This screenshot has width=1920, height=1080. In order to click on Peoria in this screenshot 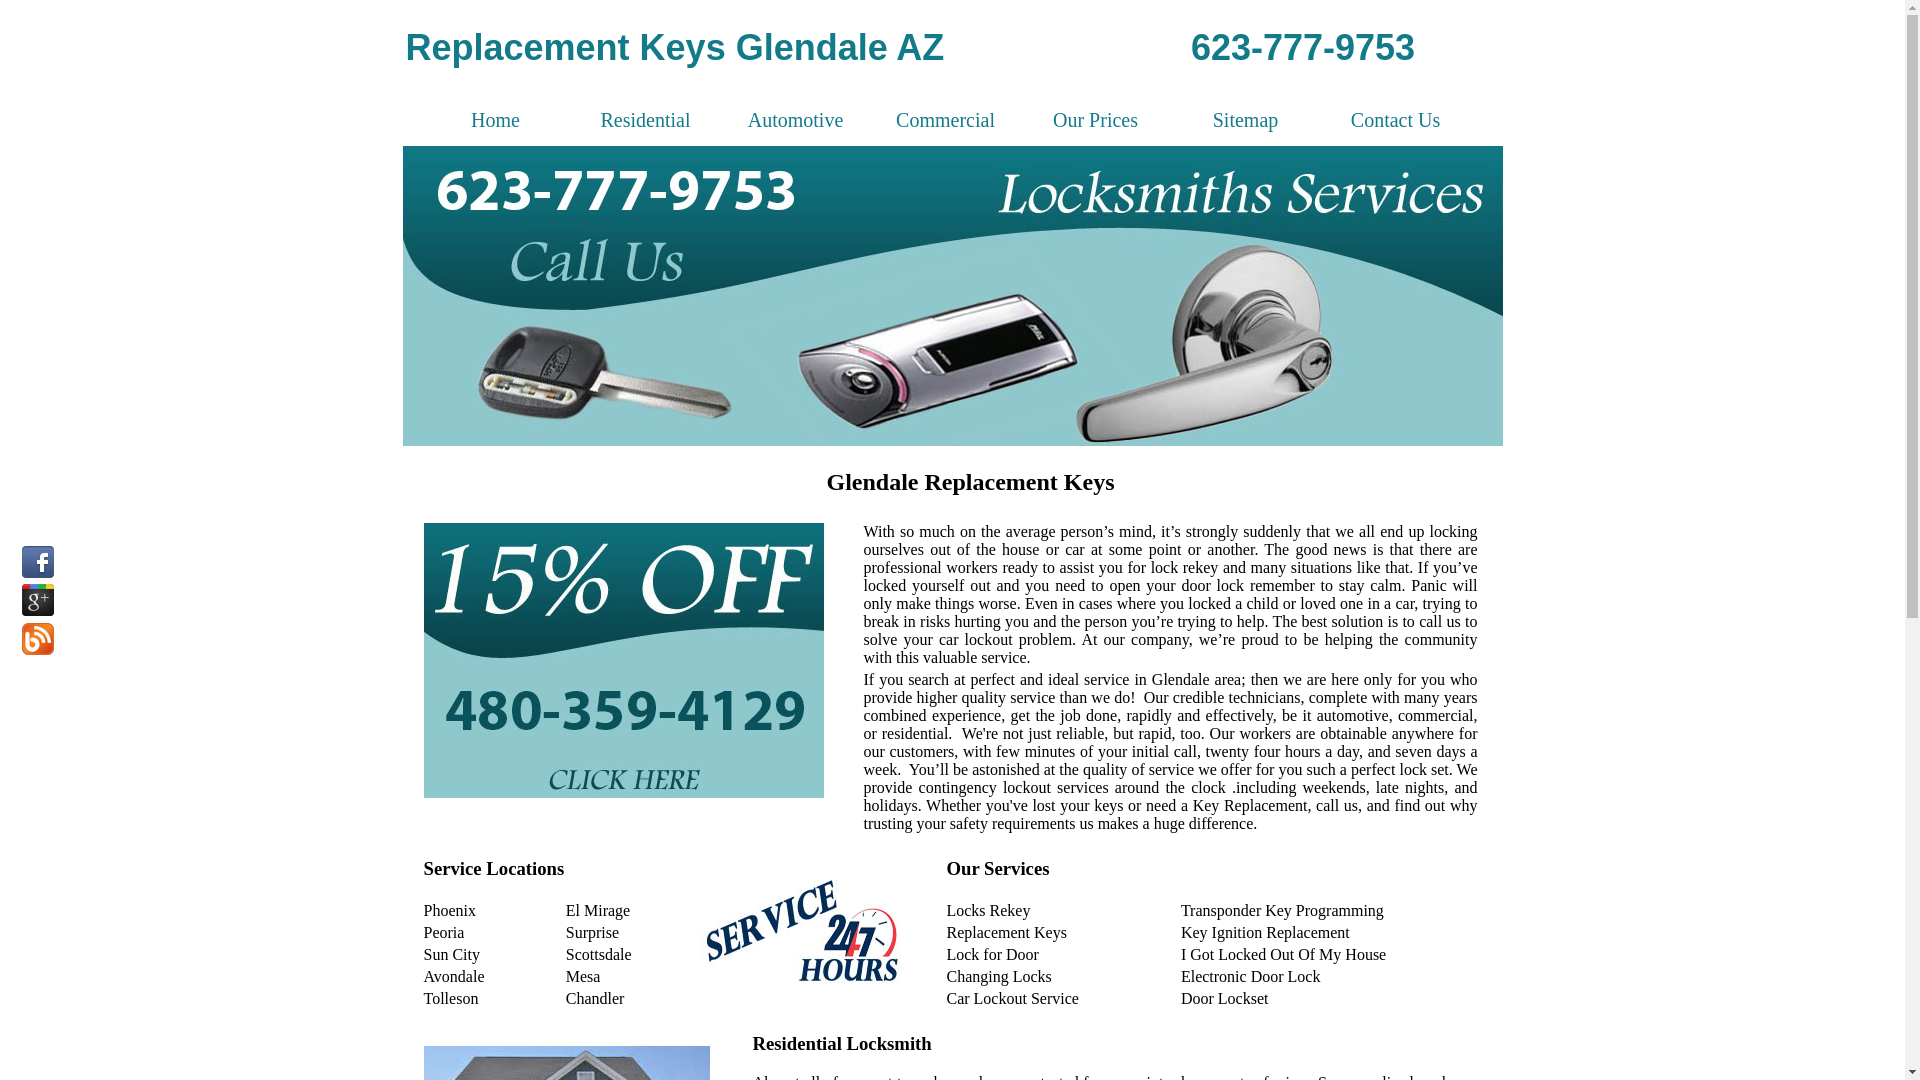, I will do `click(444, 932)`.